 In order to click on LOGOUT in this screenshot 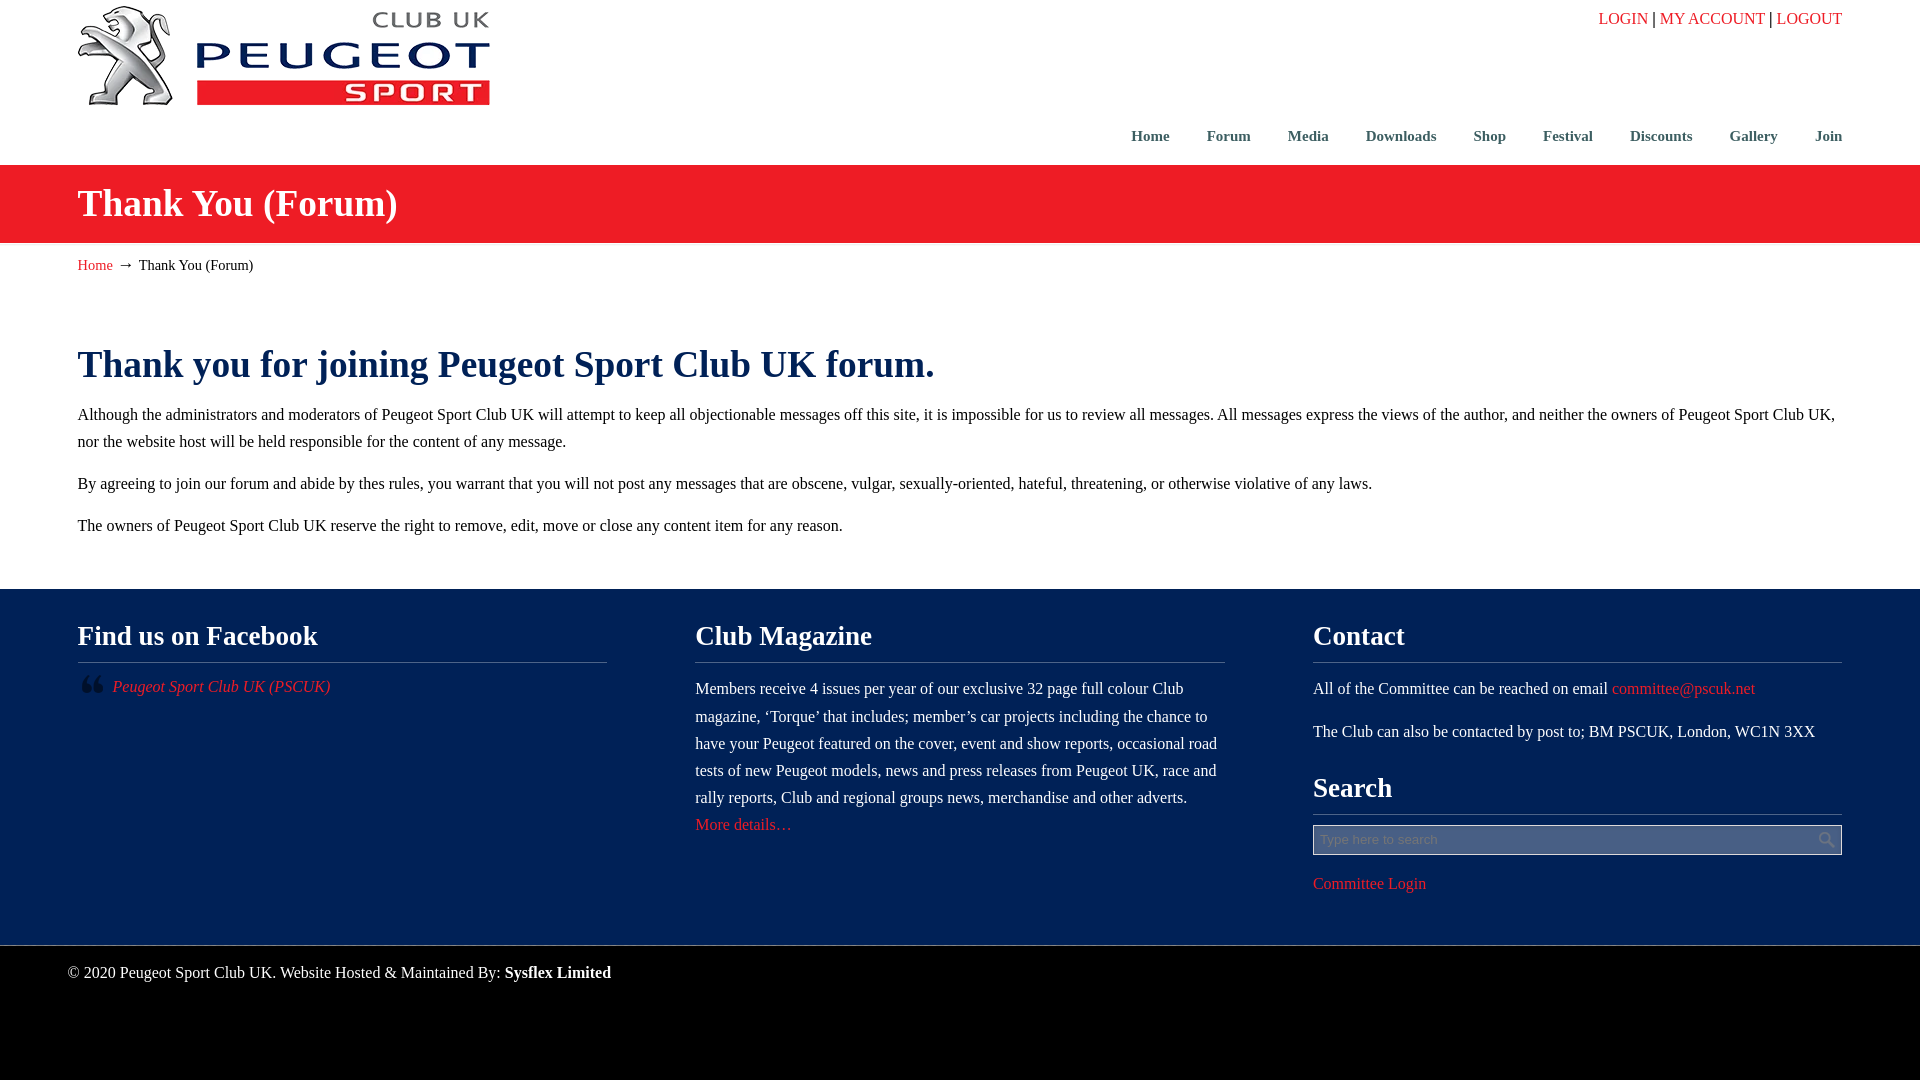, I will do `click(1810, 18)`.